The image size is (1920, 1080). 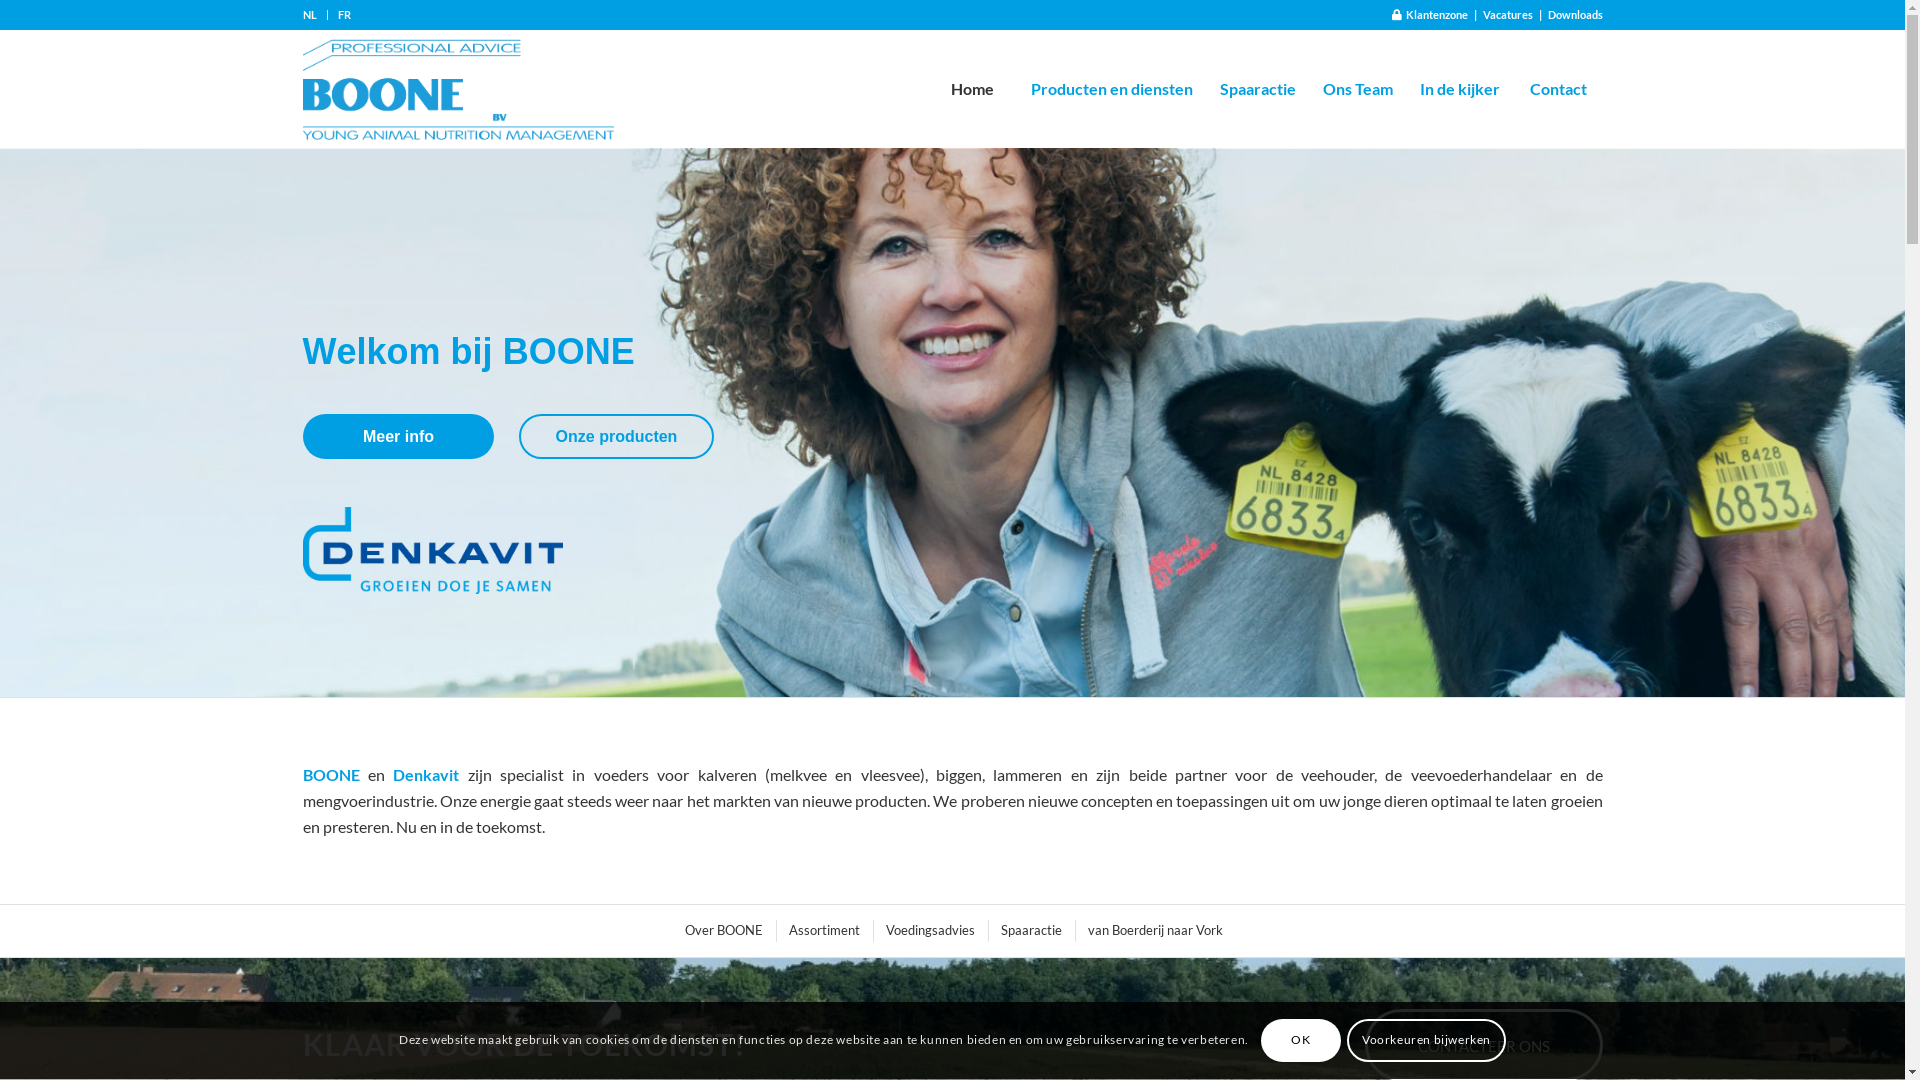 What do you see at coordinates (971, 89) in the screenshot?
I see `Home` at bounding box center [971, 89].